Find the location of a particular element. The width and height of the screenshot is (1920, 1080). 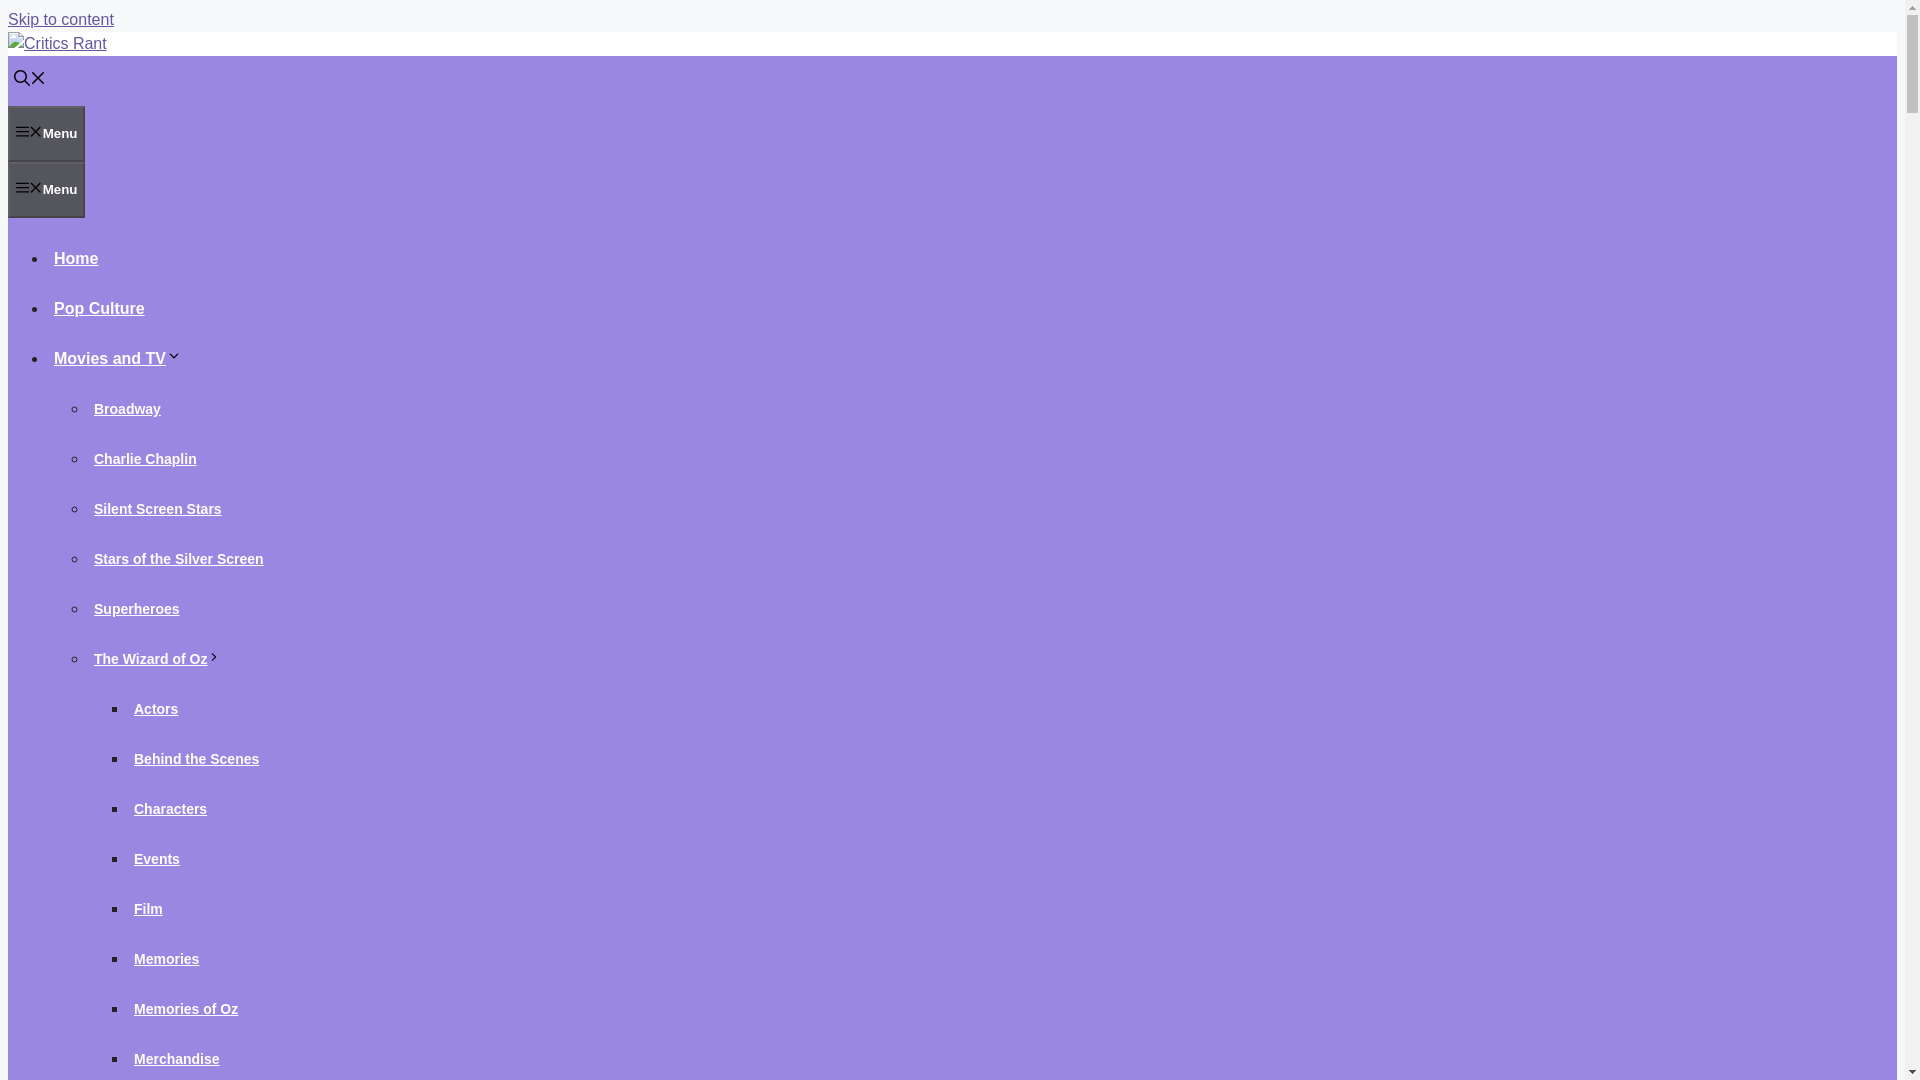

Skip to content is located at coordinates (60, 19).